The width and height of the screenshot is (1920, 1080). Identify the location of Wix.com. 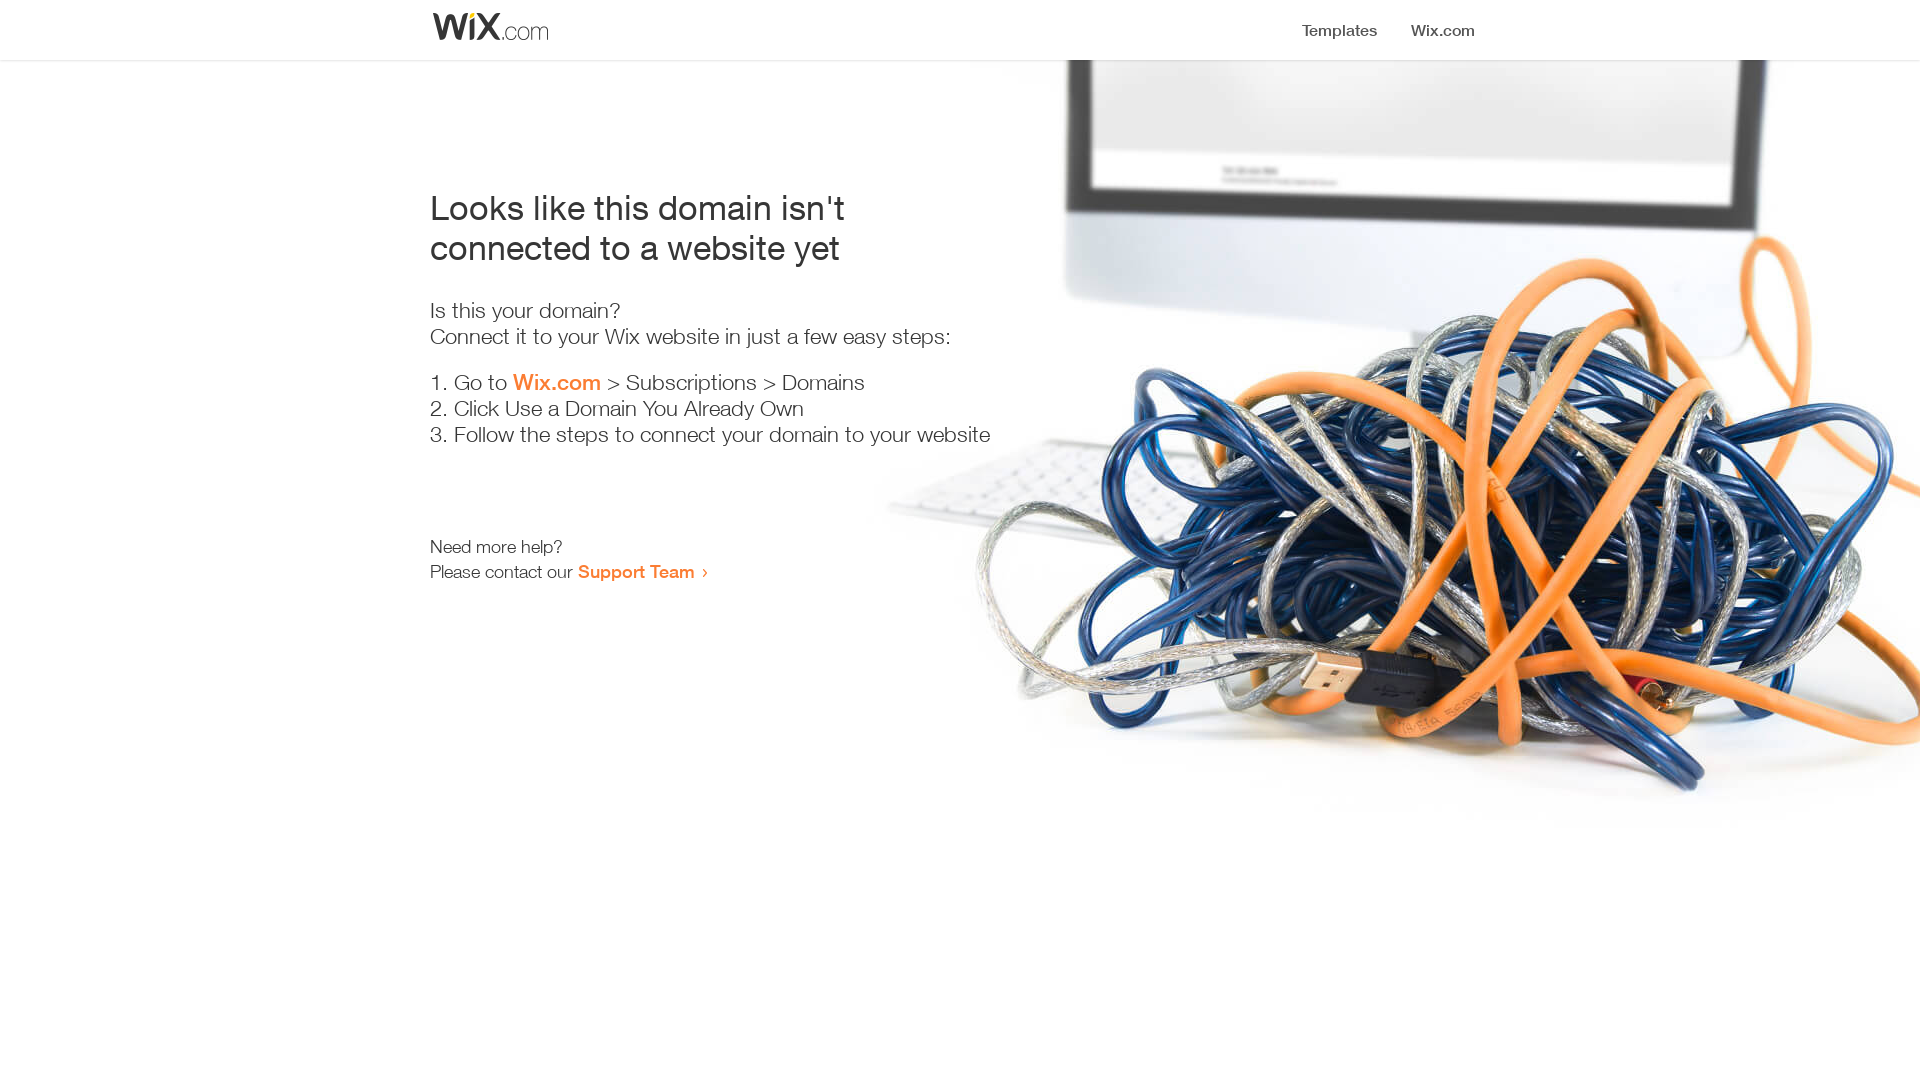
(557, 382).